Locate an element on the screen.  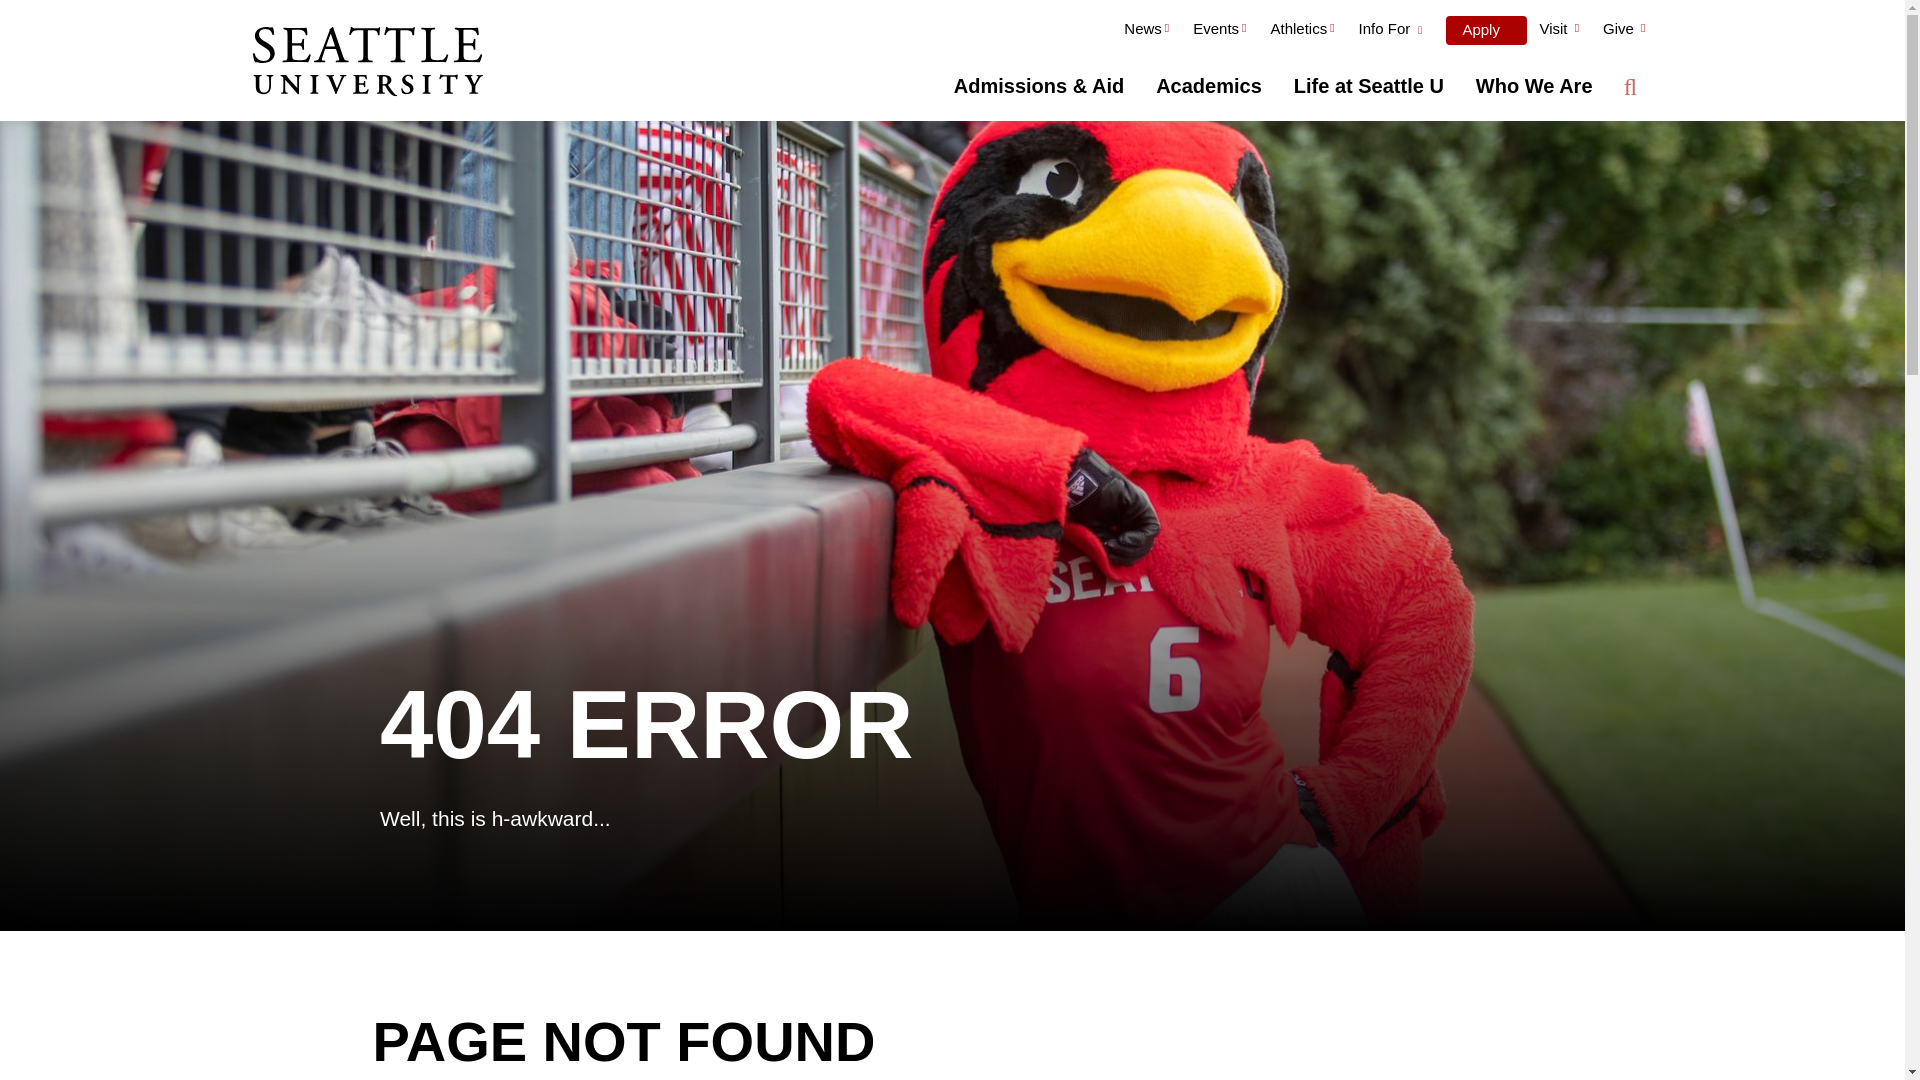
Apply is located at coordinates (1486, 30).